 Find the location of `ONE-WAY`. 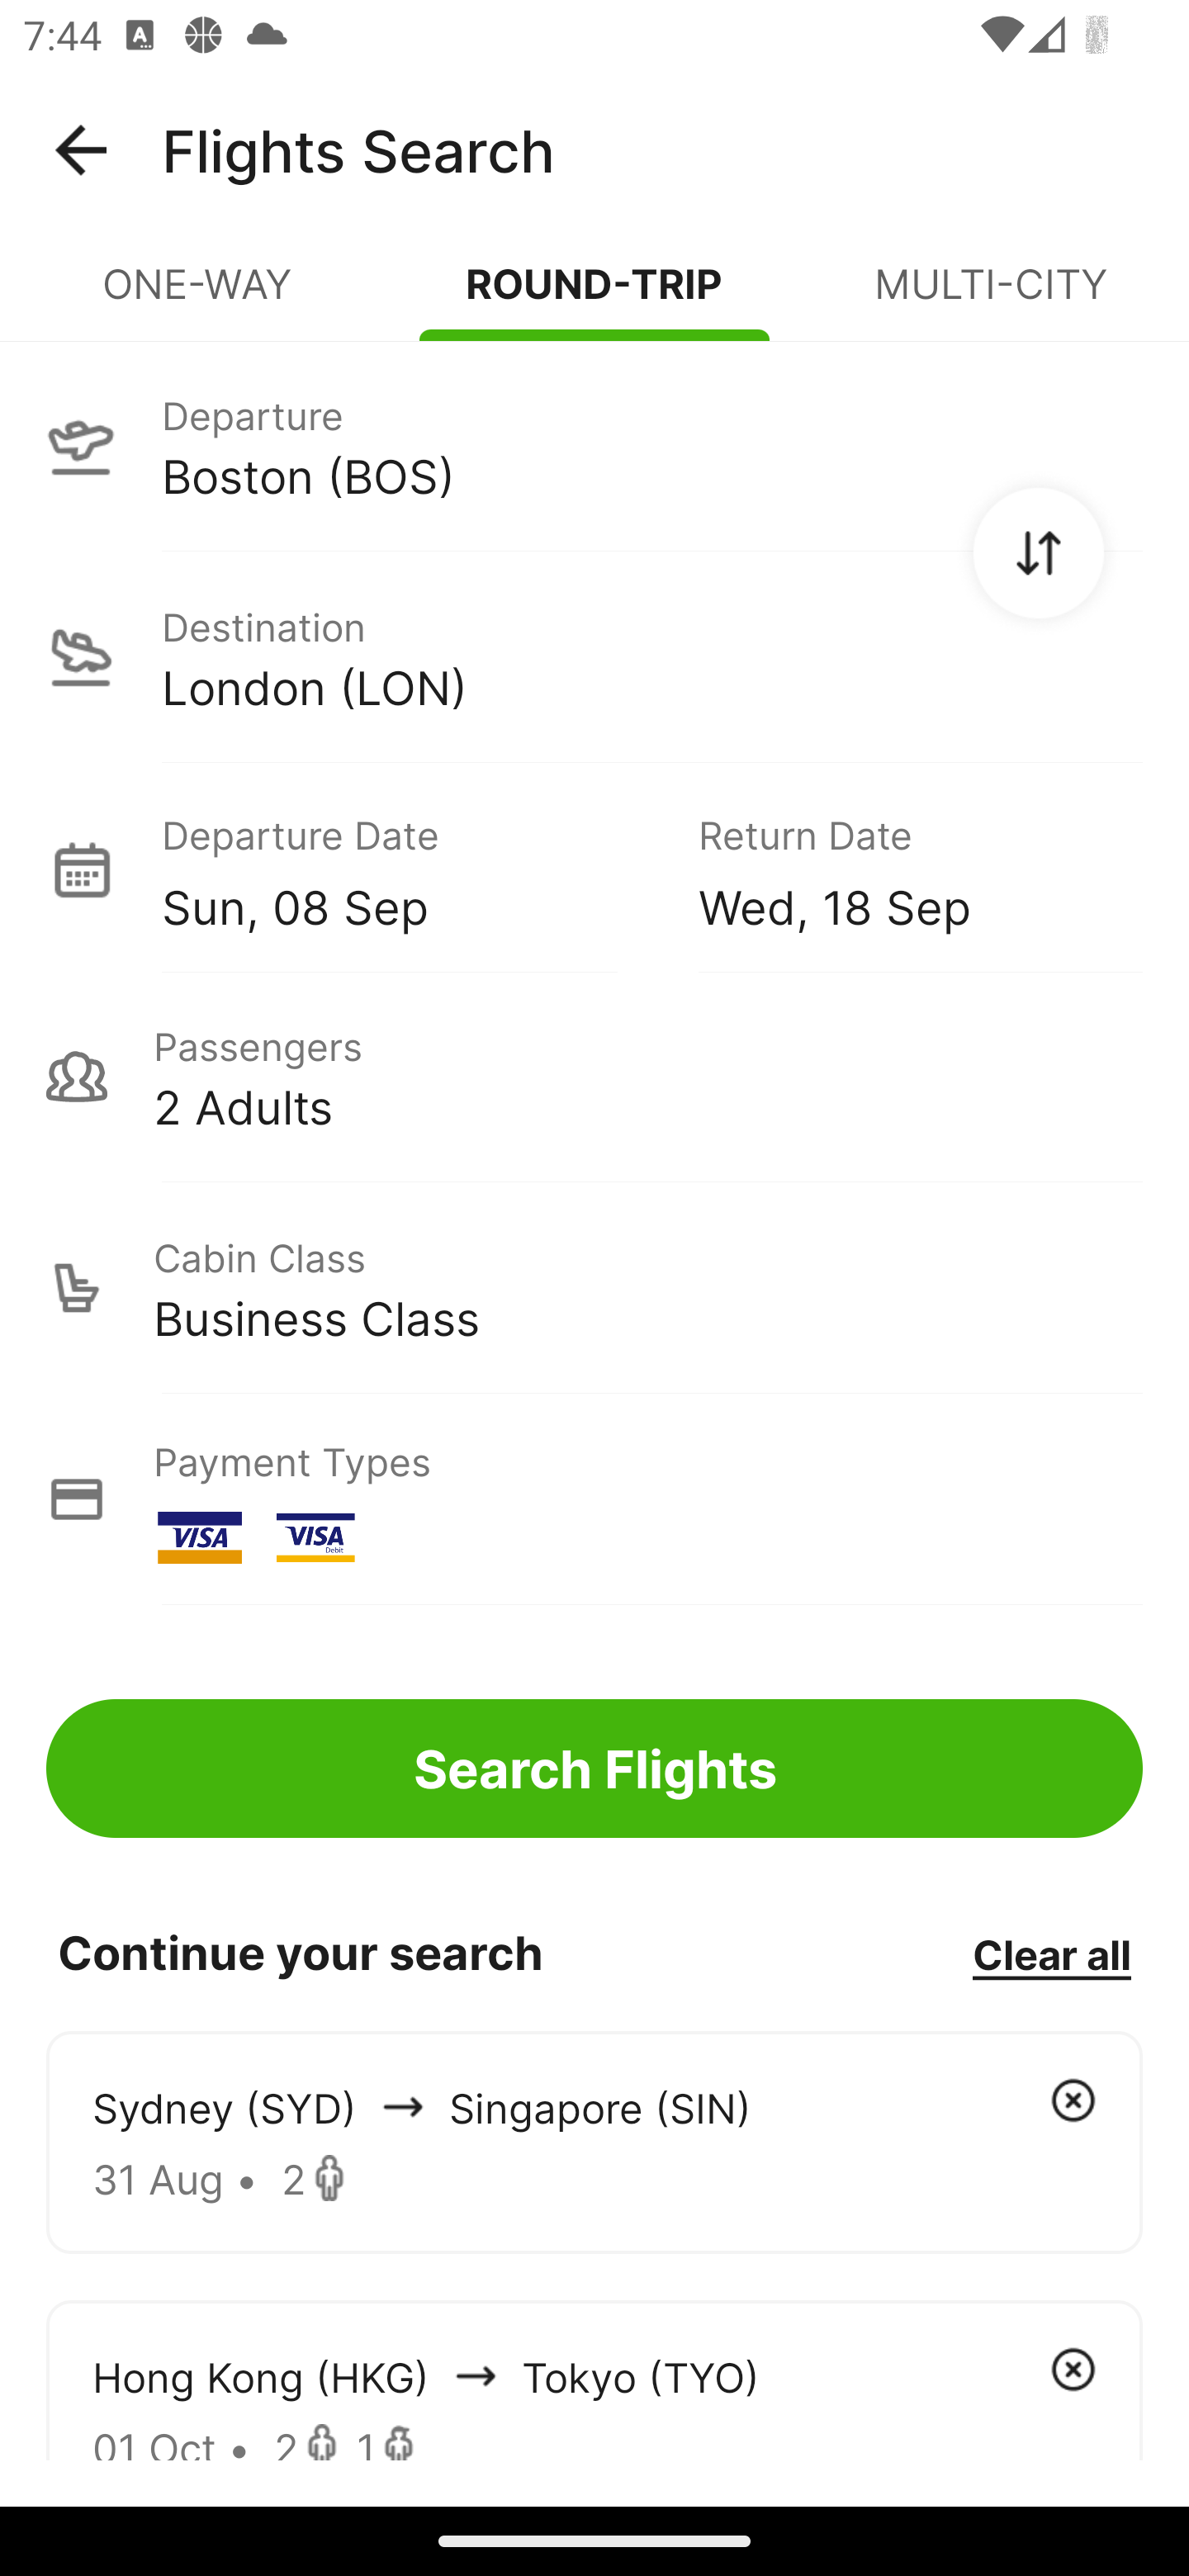

ONE-WAY is located at coordinates (198, 297).